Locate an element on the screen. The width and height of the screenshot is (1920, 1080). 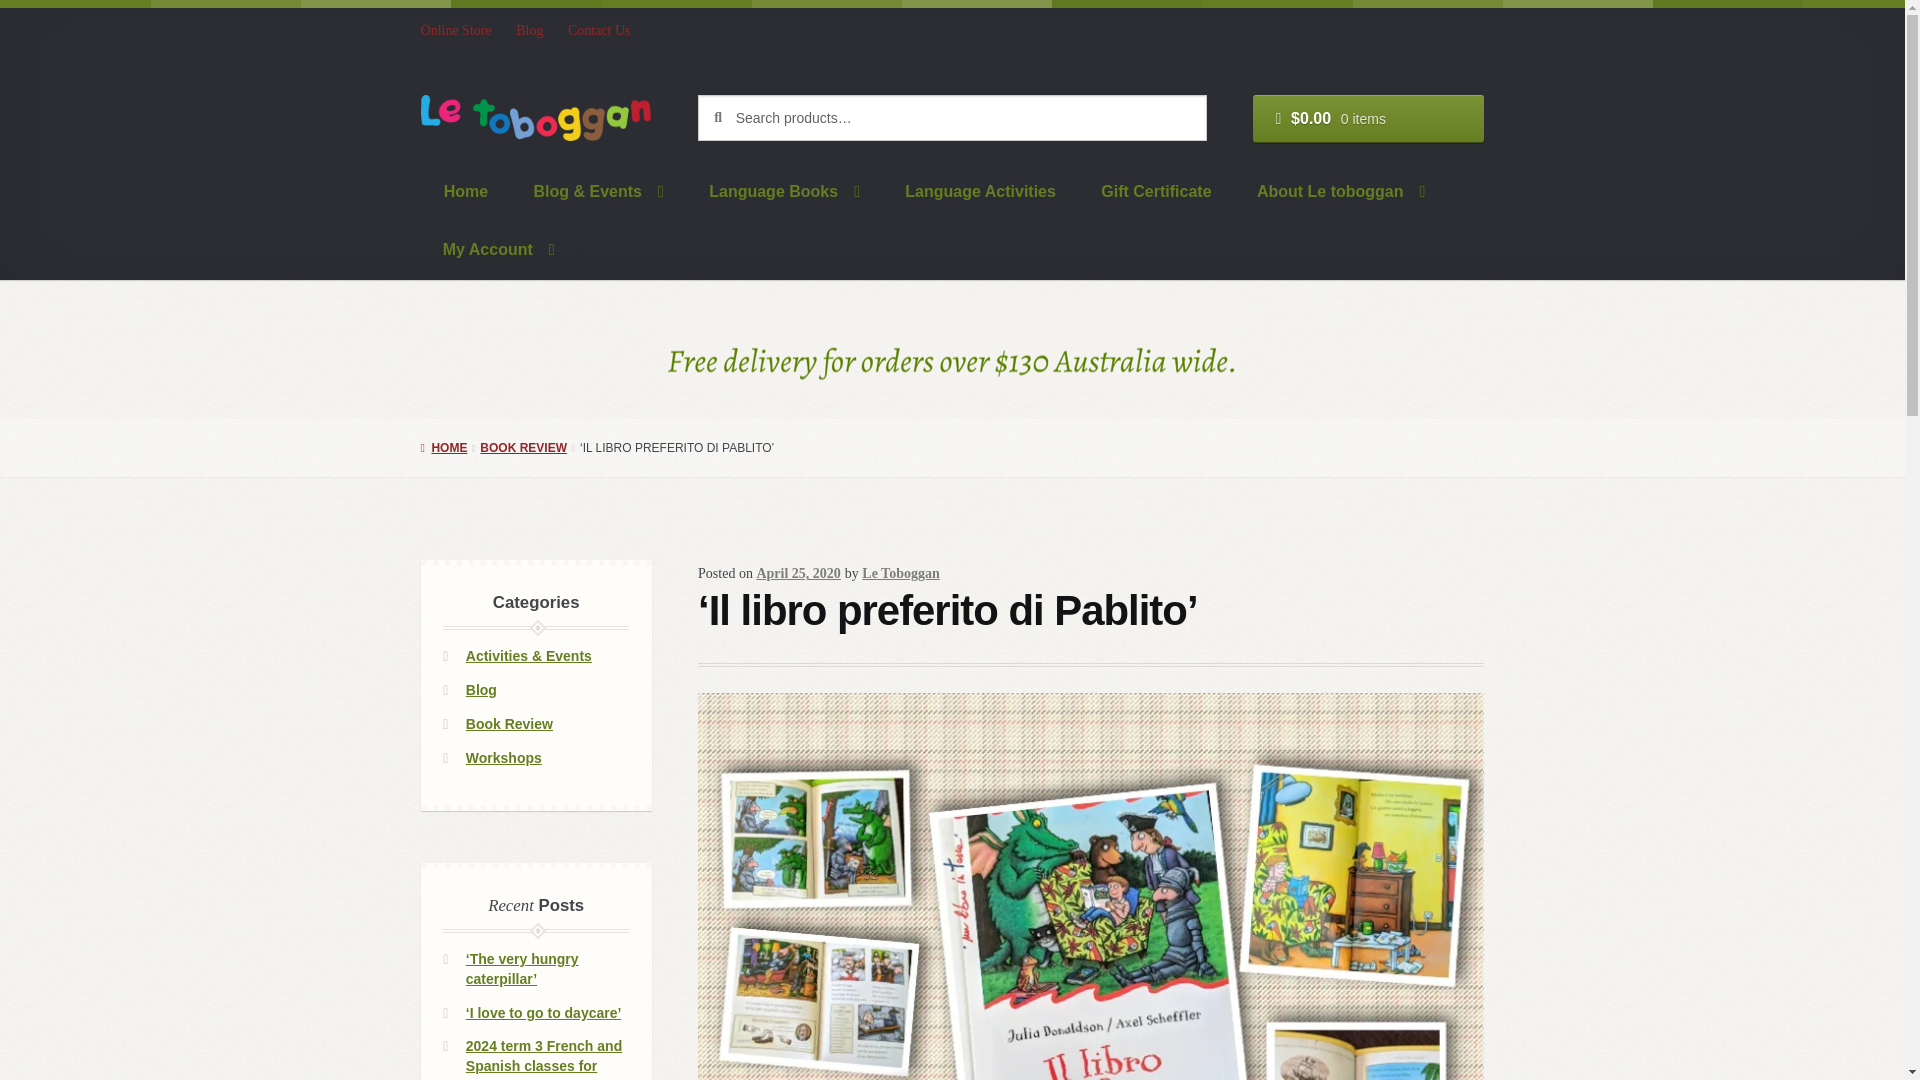
Home is located at coordinates (466, 192).